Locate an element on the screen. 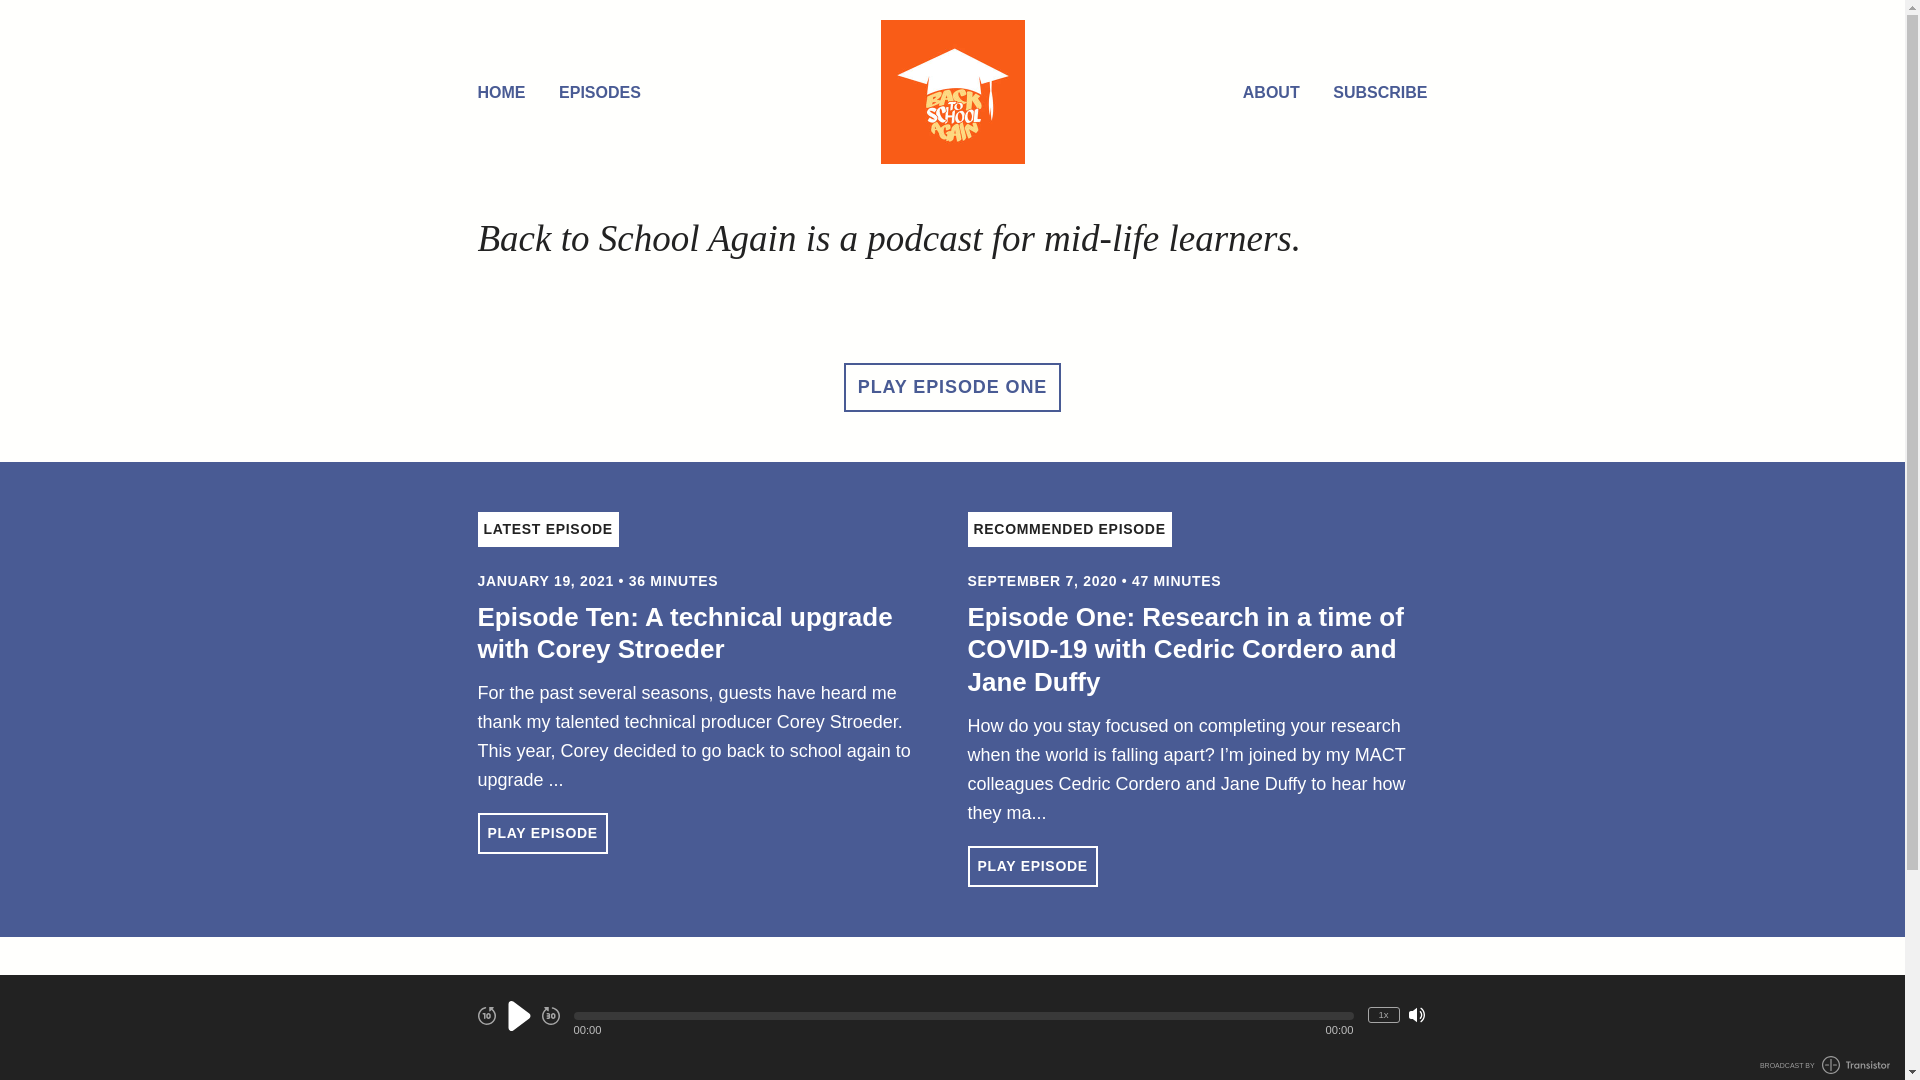  PLAY EPISODE ONE is located at coordinates (952, 388).